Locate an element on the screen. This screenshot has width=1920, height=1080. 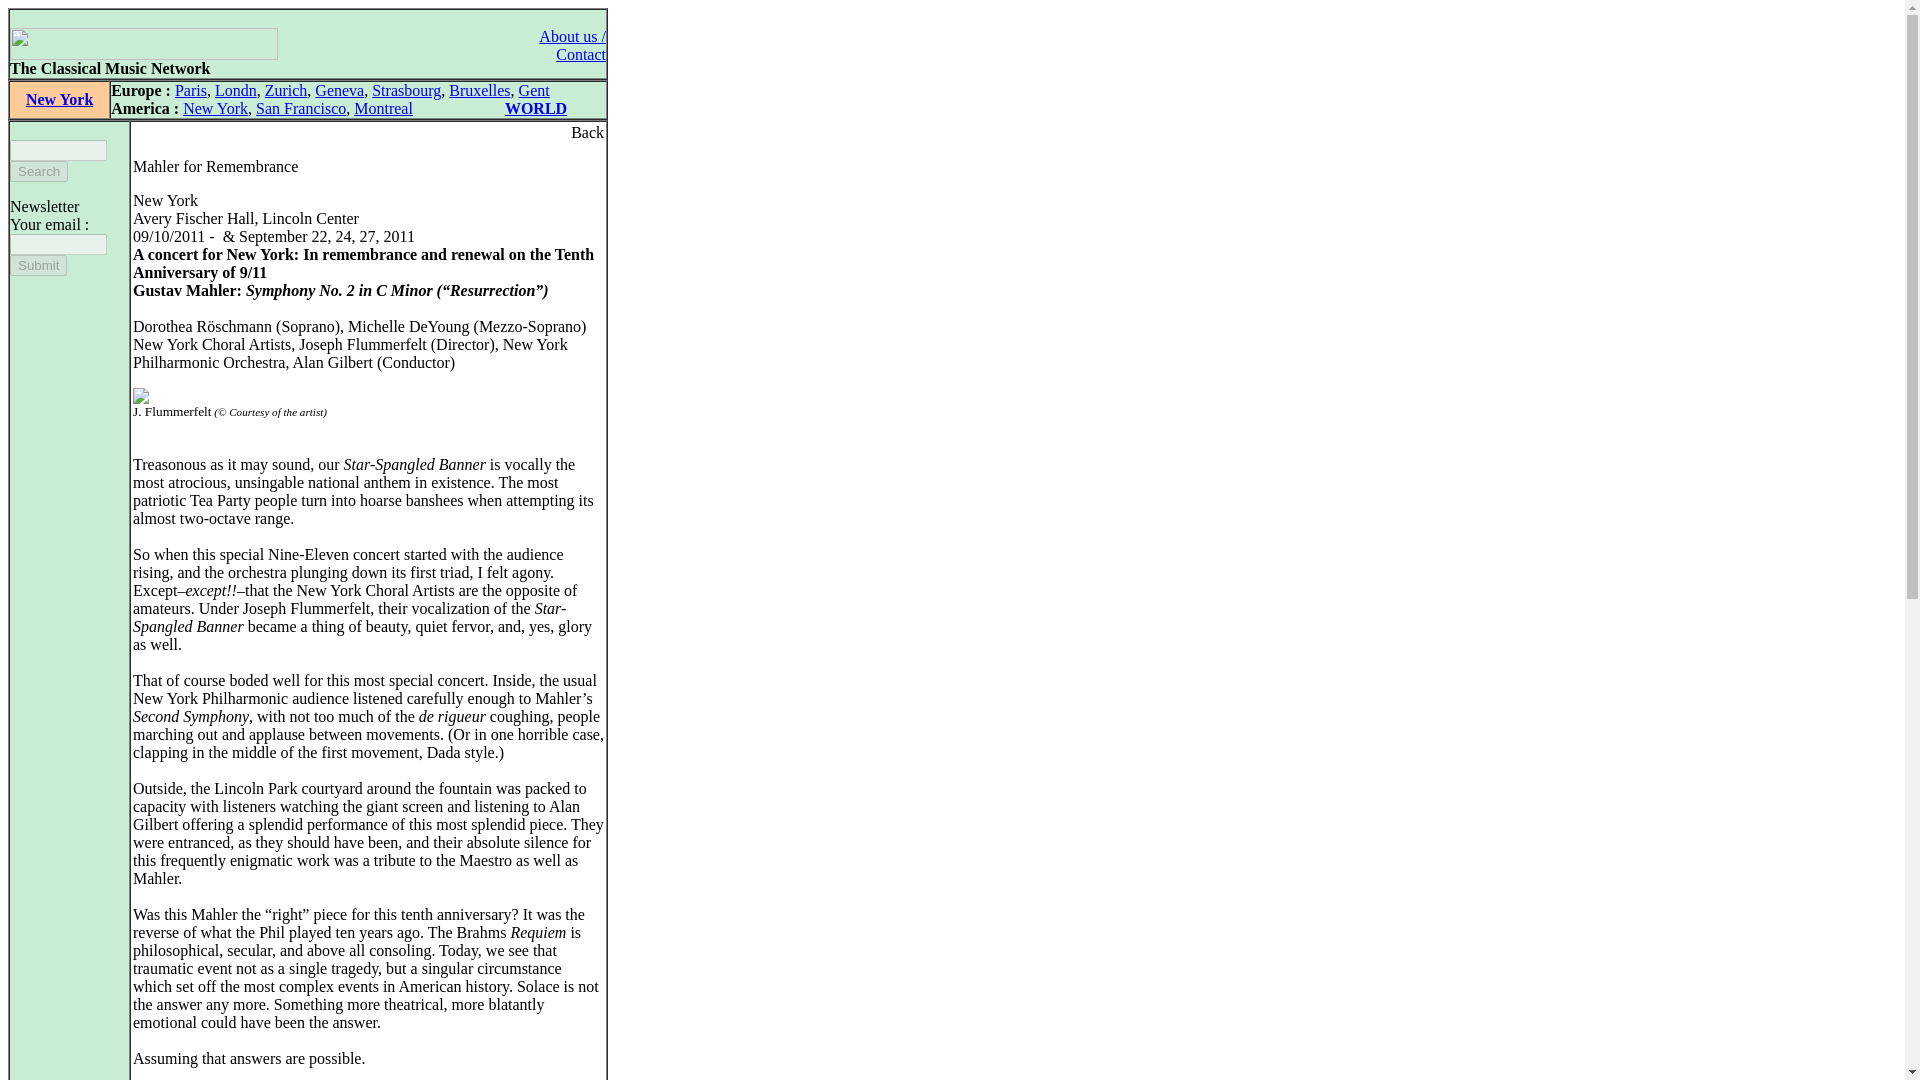
Search is located at coordinates (38, 171).